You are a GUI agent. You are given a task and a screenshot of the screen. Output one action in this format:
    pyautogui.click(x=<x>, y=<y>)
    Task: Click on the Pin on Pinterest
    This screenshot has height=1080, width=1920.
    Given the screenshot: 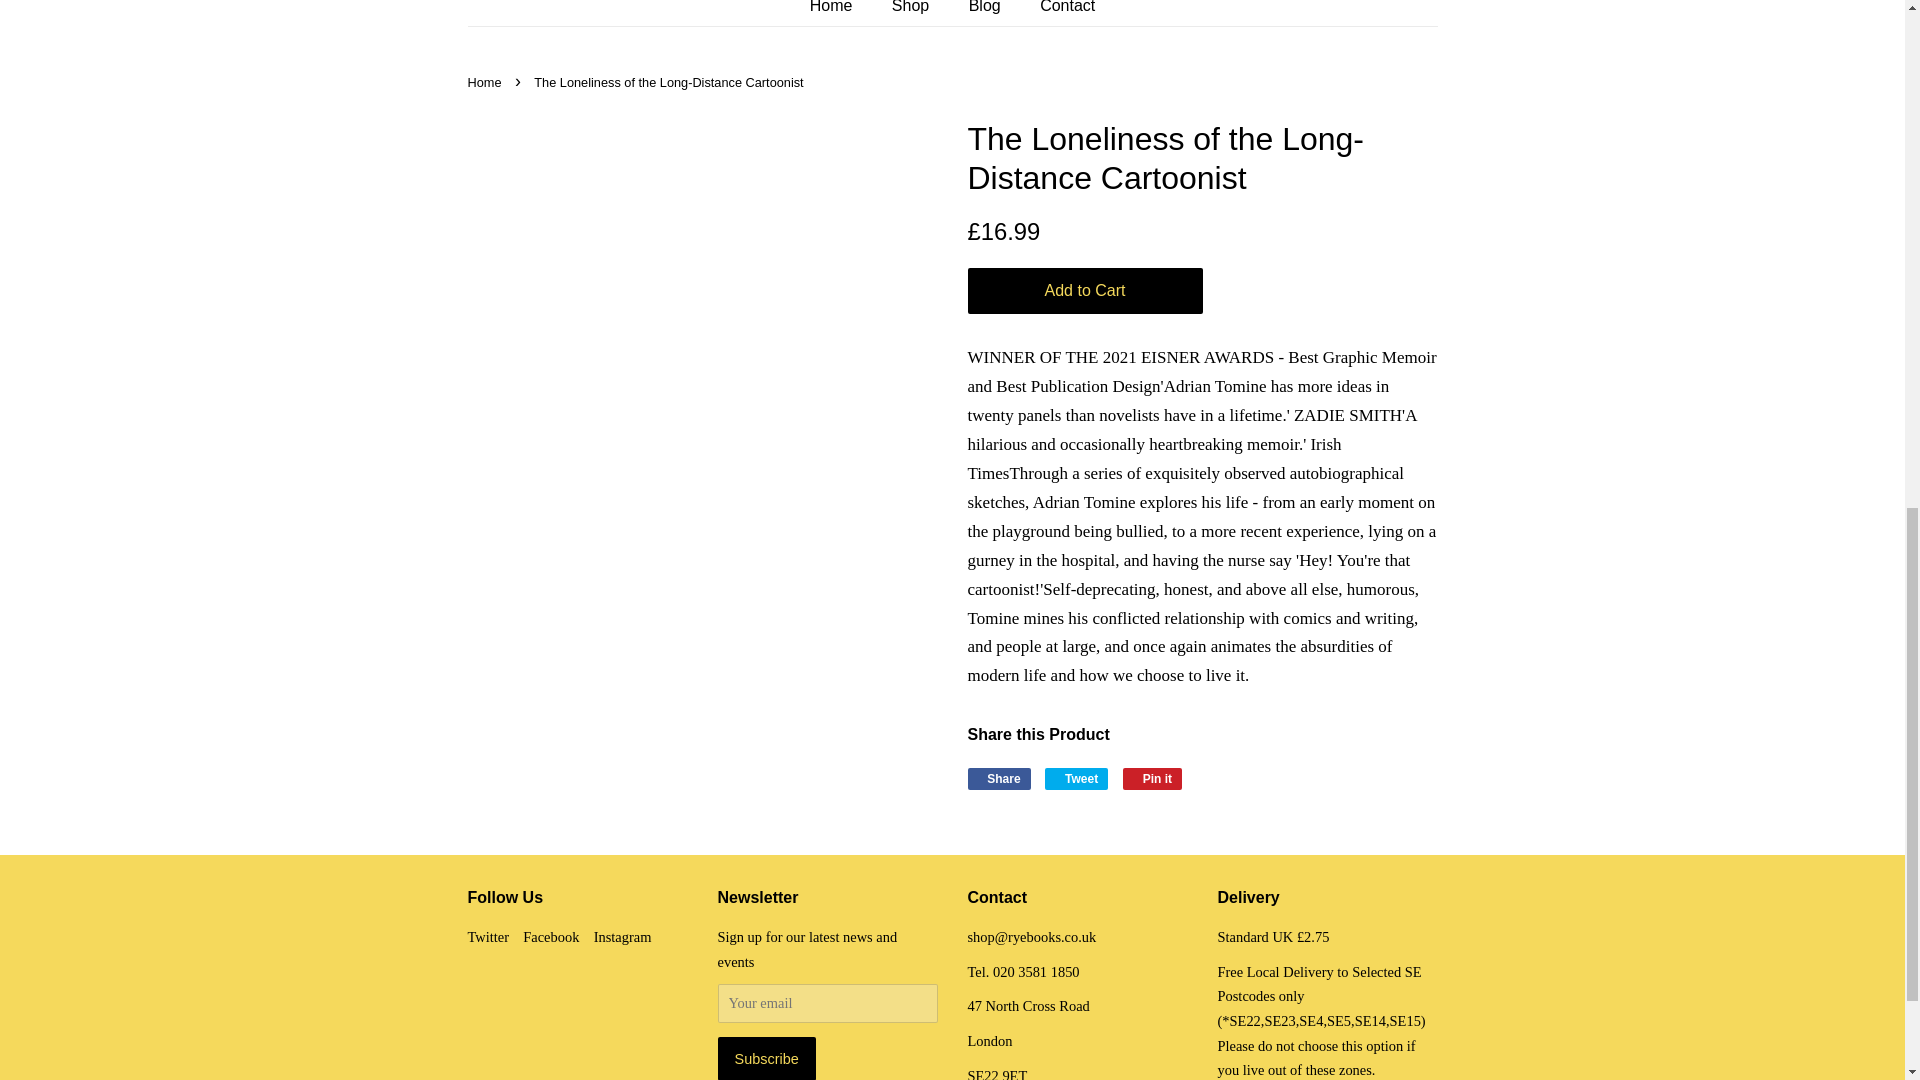 What is the action you would take?
    pyautogui.click(x=1152, y=778)
    